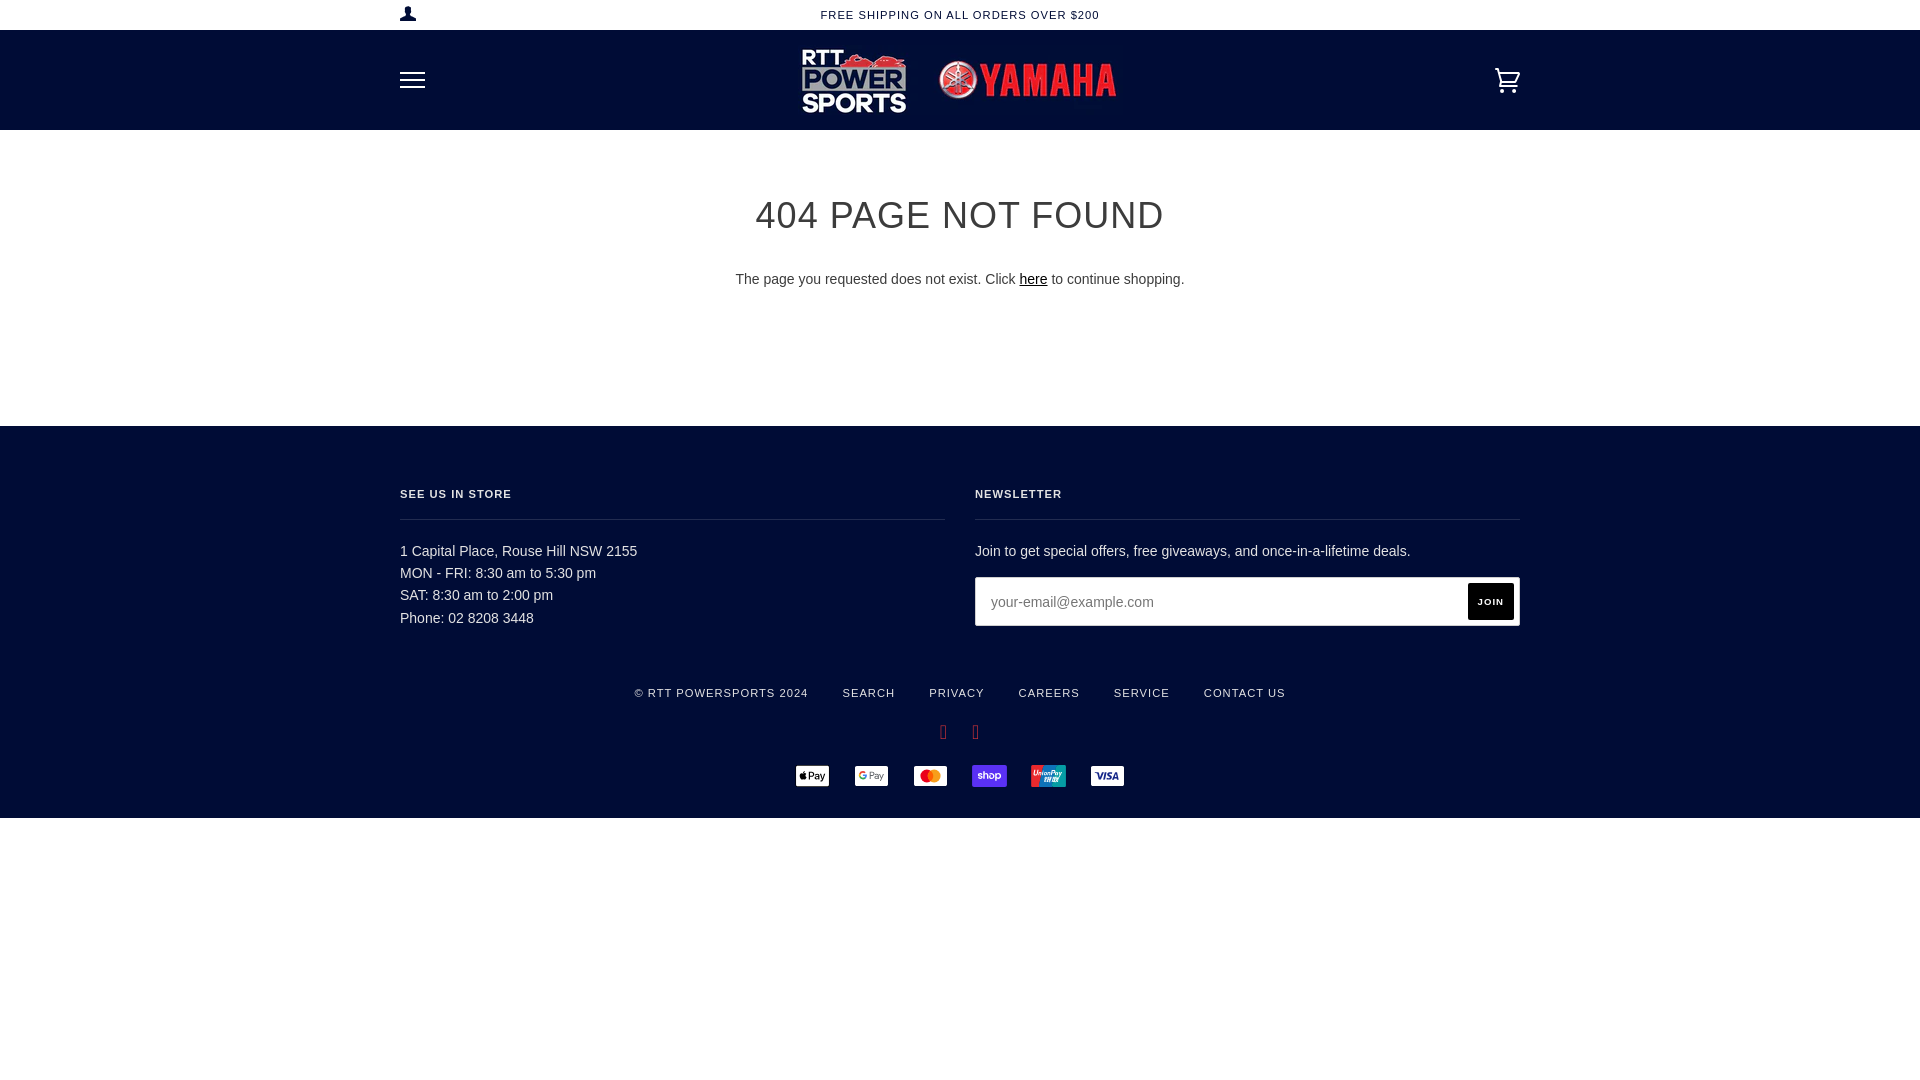 The height and width of the screenshot is (1080, 1920). What do you see at coordinates (988, 776) in the screenshot?
I see `SHOP PAY` at bounding box center [988, 776].